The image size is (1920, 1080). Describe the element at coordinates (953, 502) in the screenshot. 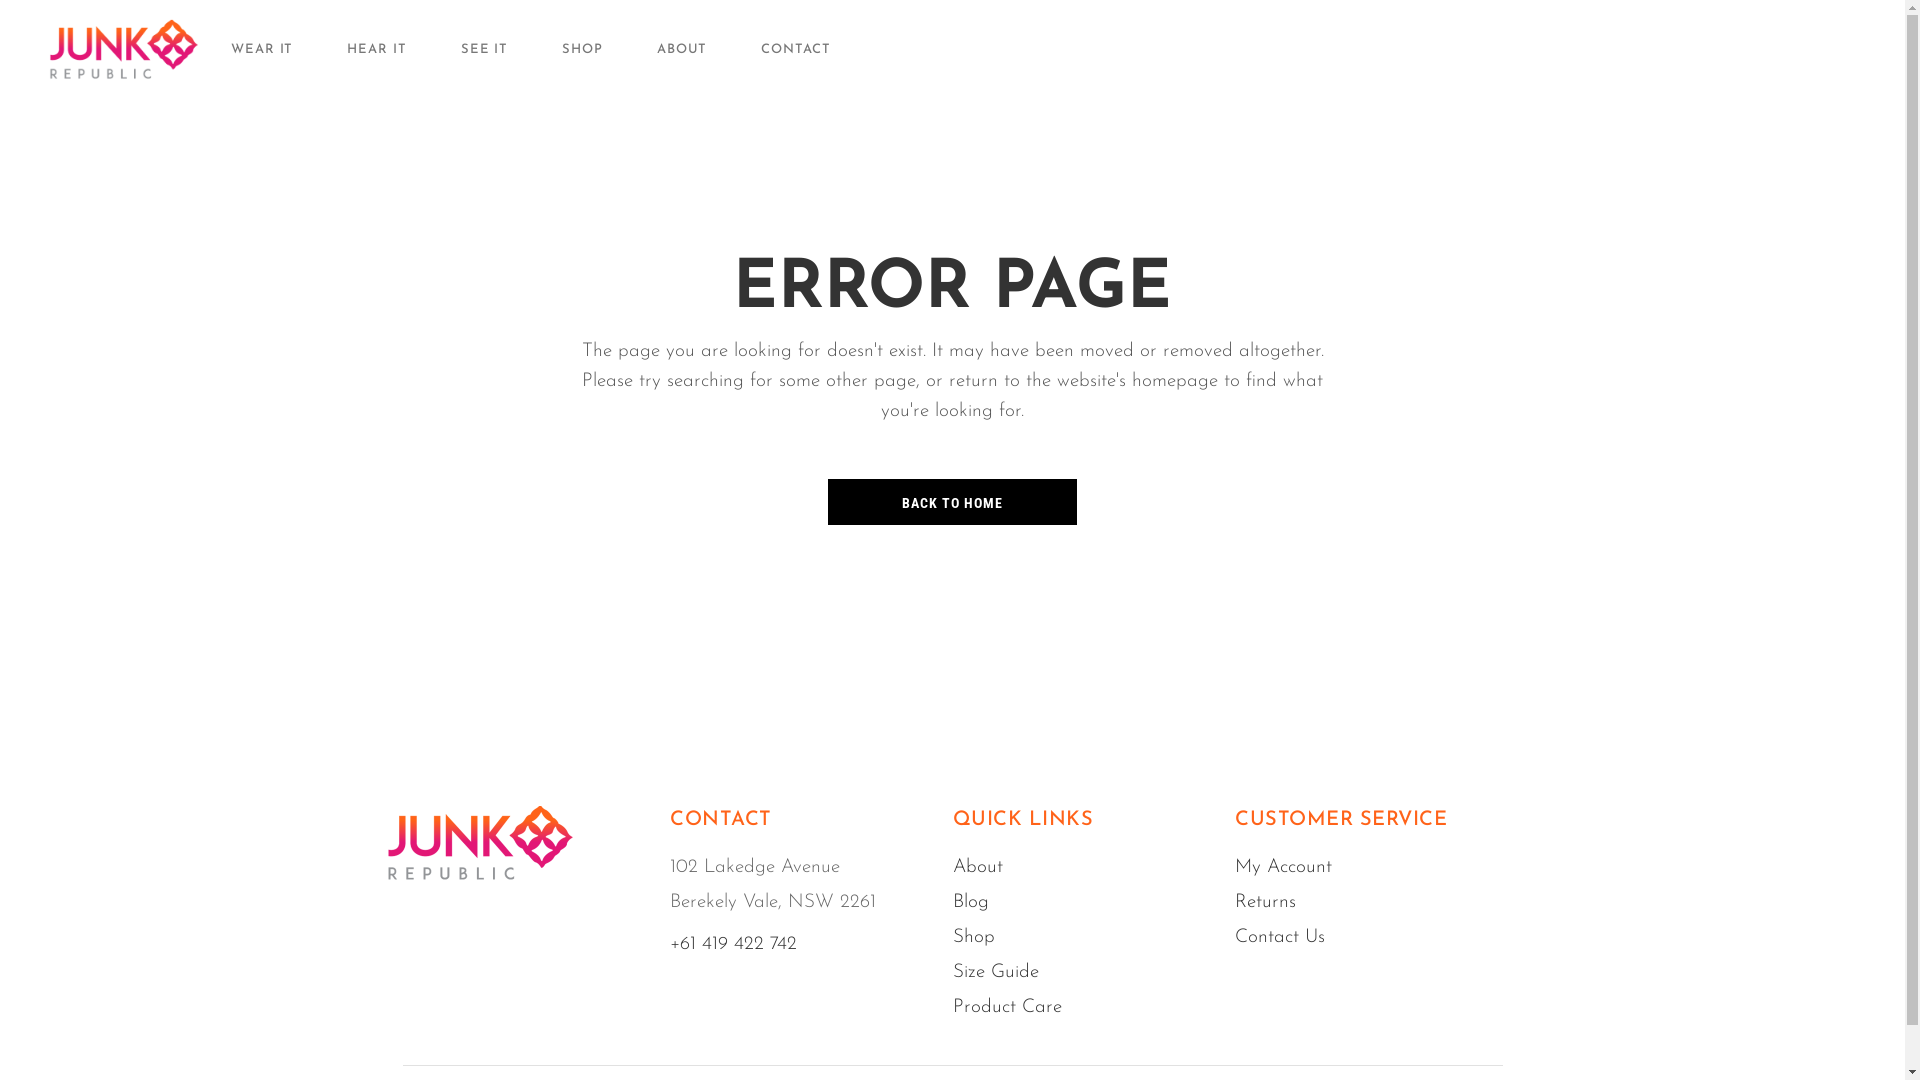

I see `BACK TO HOME` at that location.